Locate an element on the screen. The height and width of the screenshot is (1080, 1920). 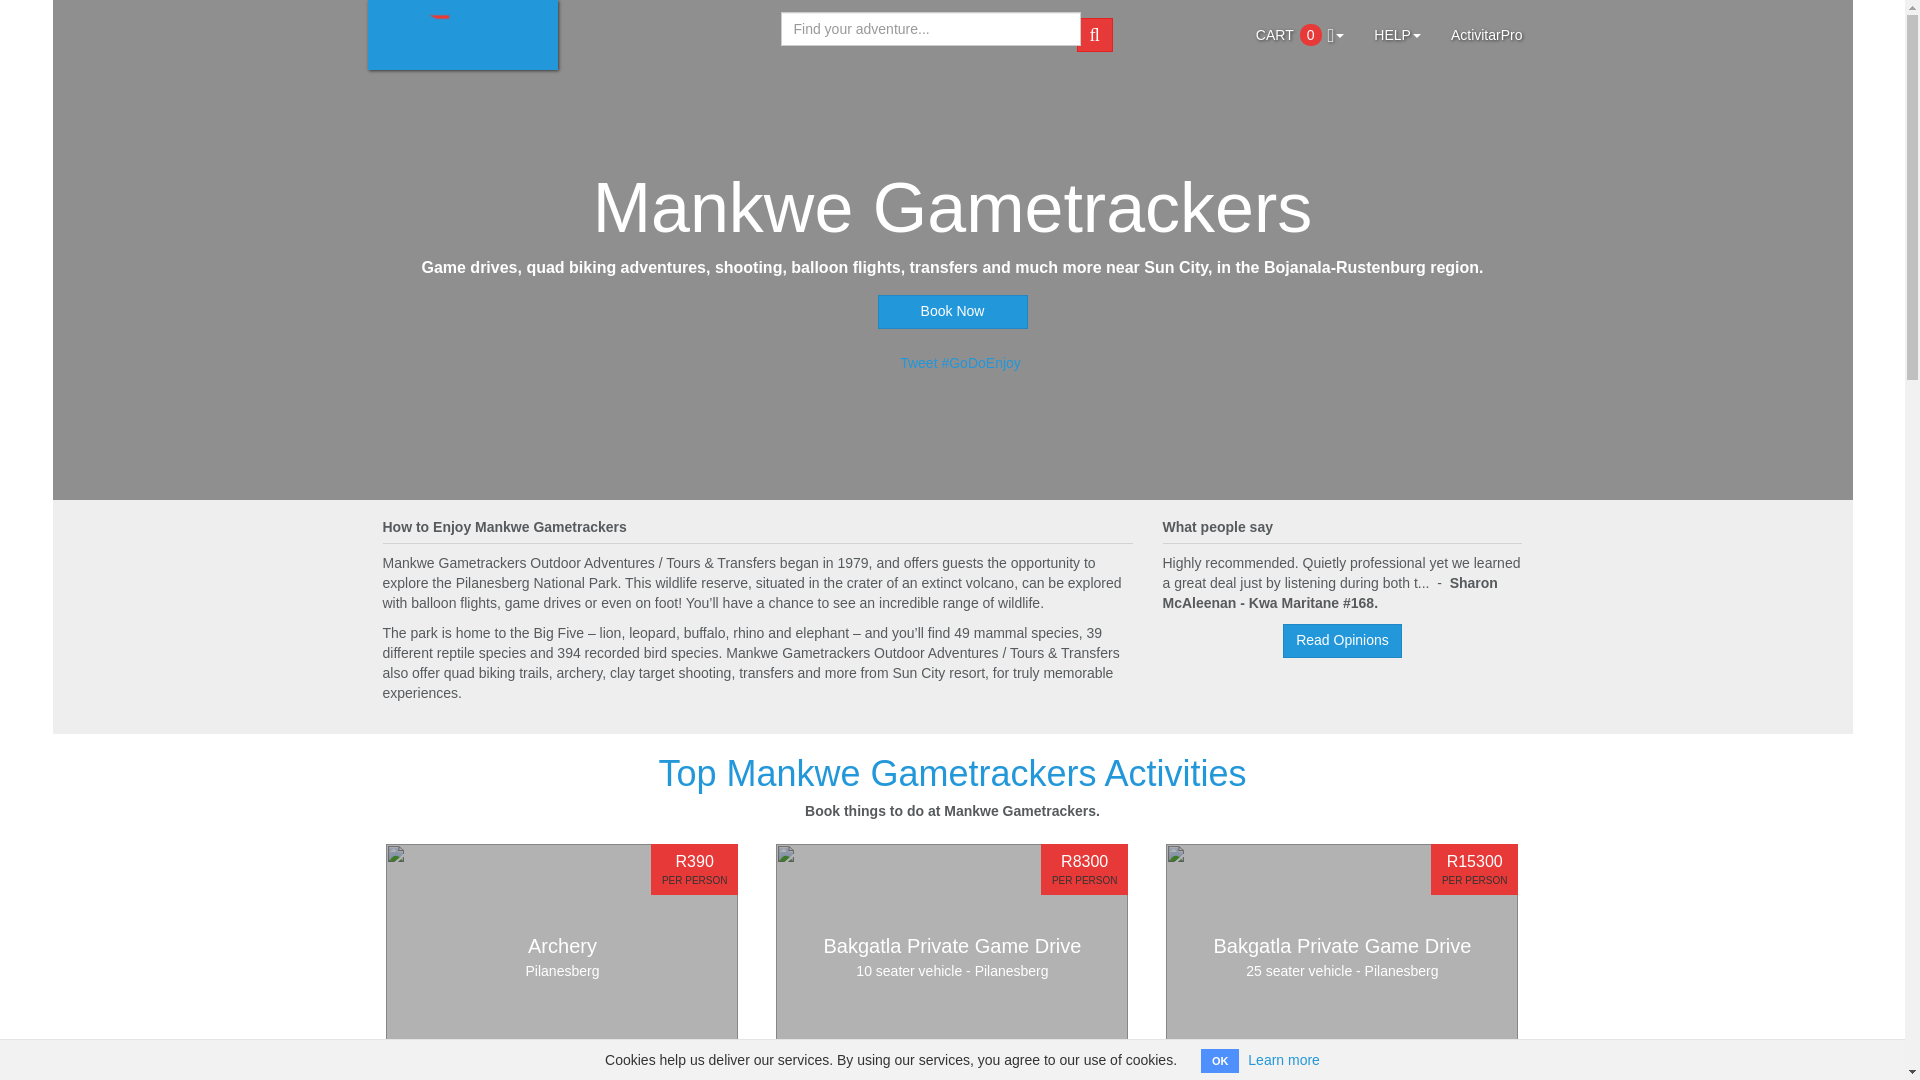
Book Now is located at coordinates (561, 942).